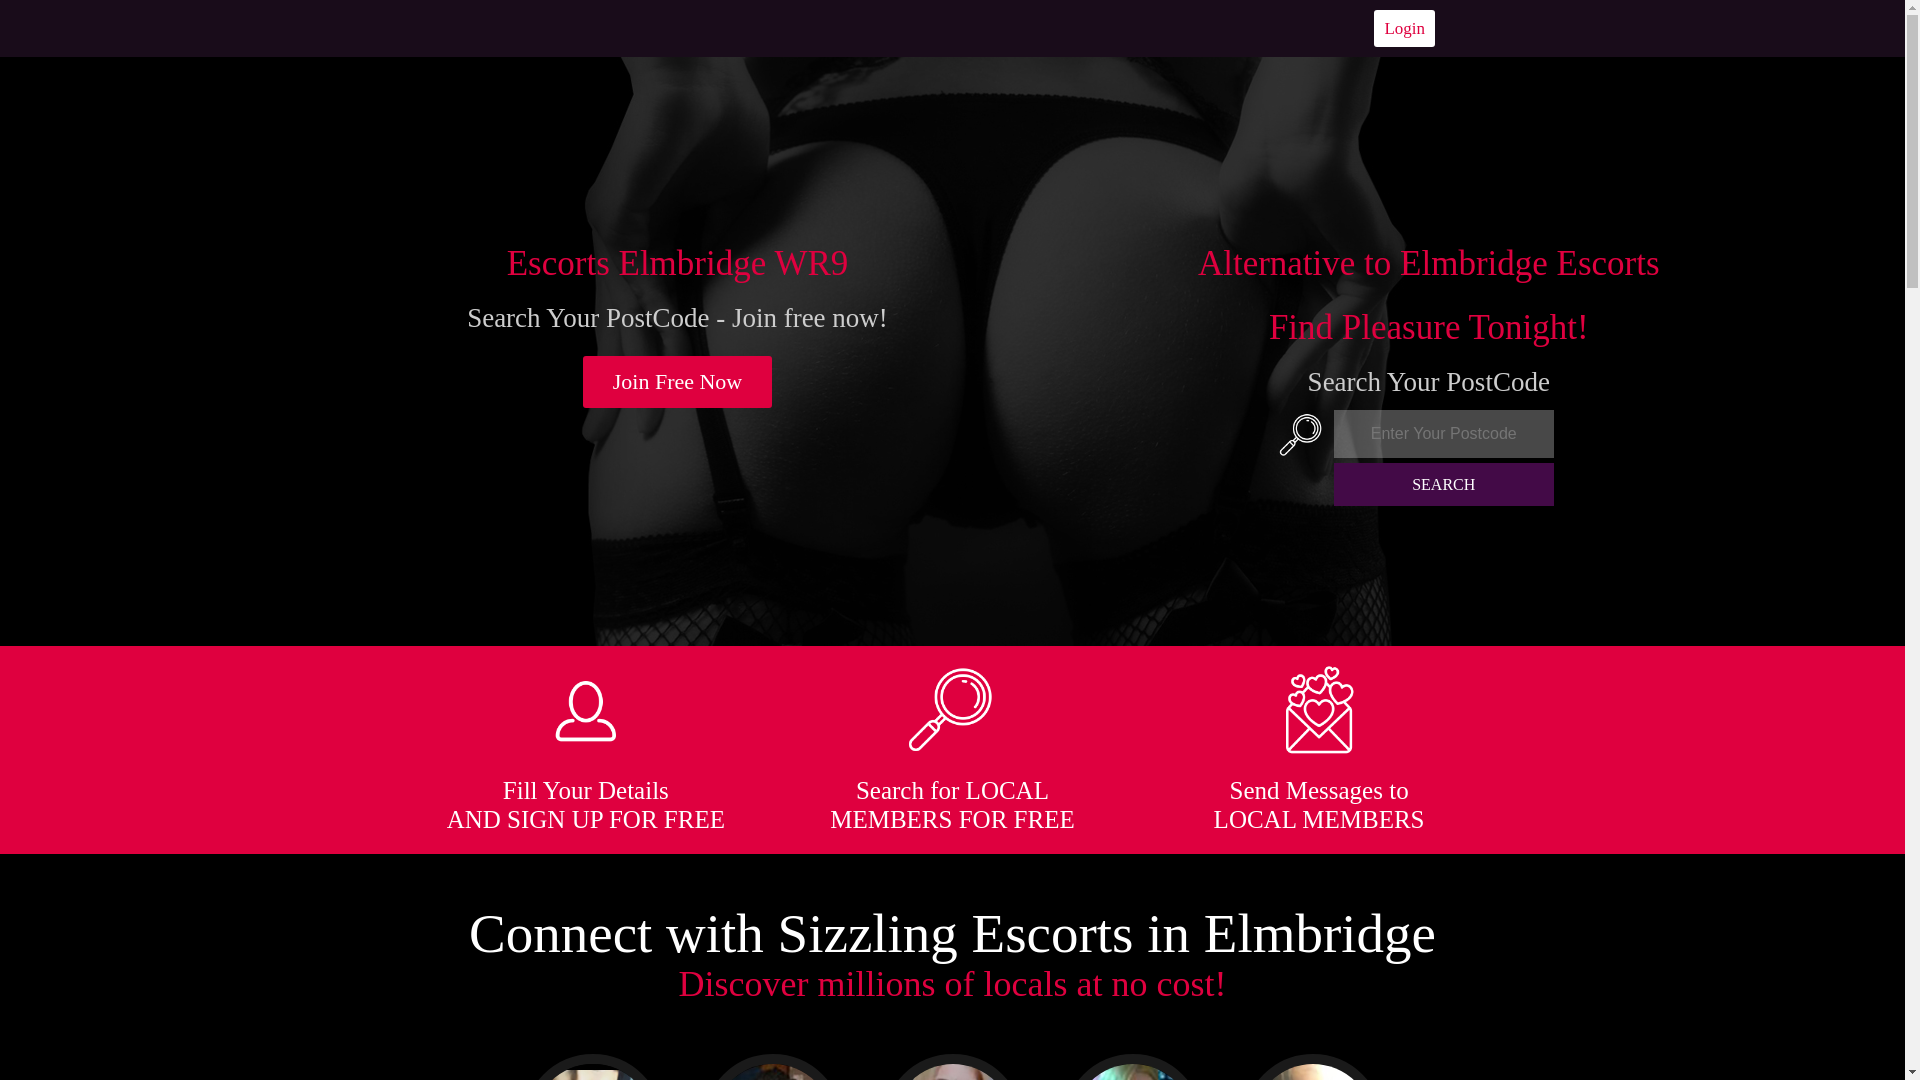 This screenshot has width=1920, height=1080. Describe the element at coordinates (1444, 484) in the screenshot. I see `SEARCH` at that location.